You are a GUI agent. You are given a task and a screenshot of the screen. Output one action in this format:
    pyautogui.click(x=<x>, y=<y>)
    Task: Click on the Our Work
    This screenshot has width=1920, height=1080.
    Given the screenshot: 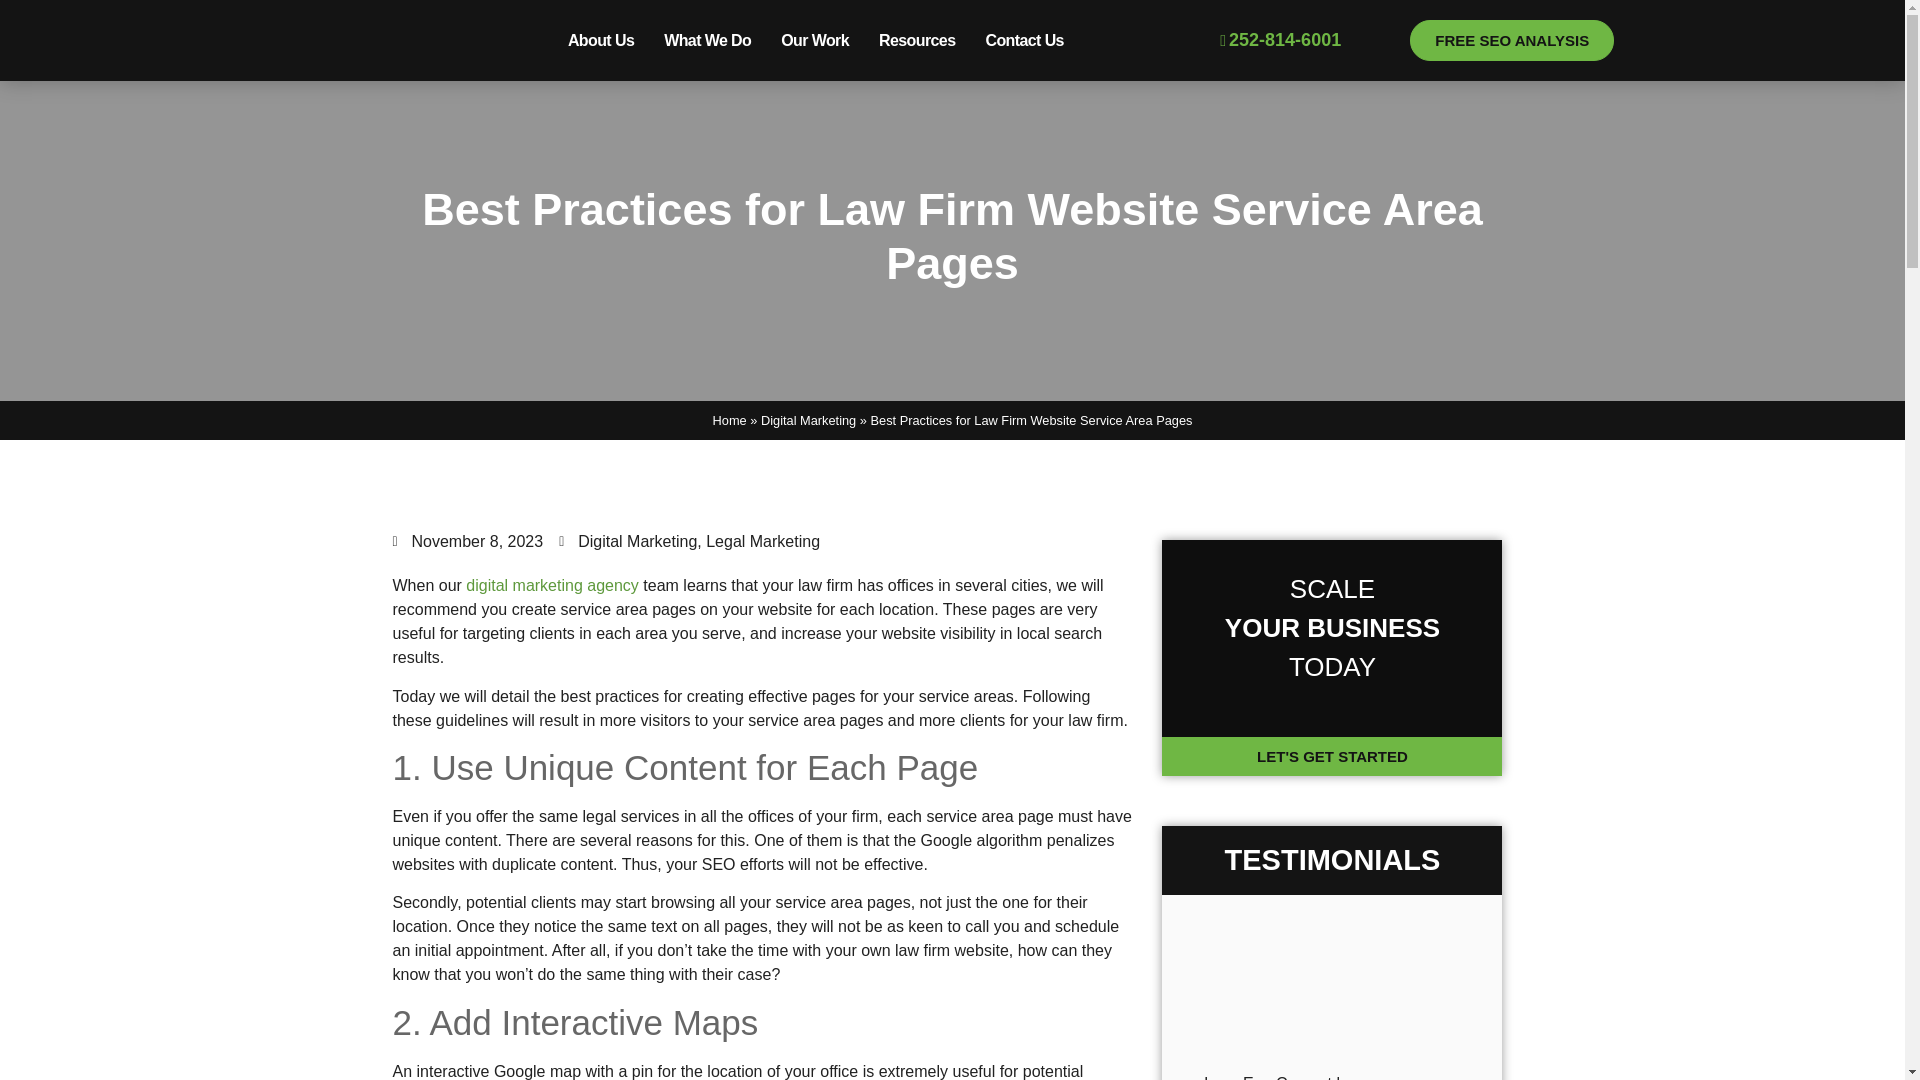 What is the action you would take?
    pyautogui.click(x=815, y=40)
    